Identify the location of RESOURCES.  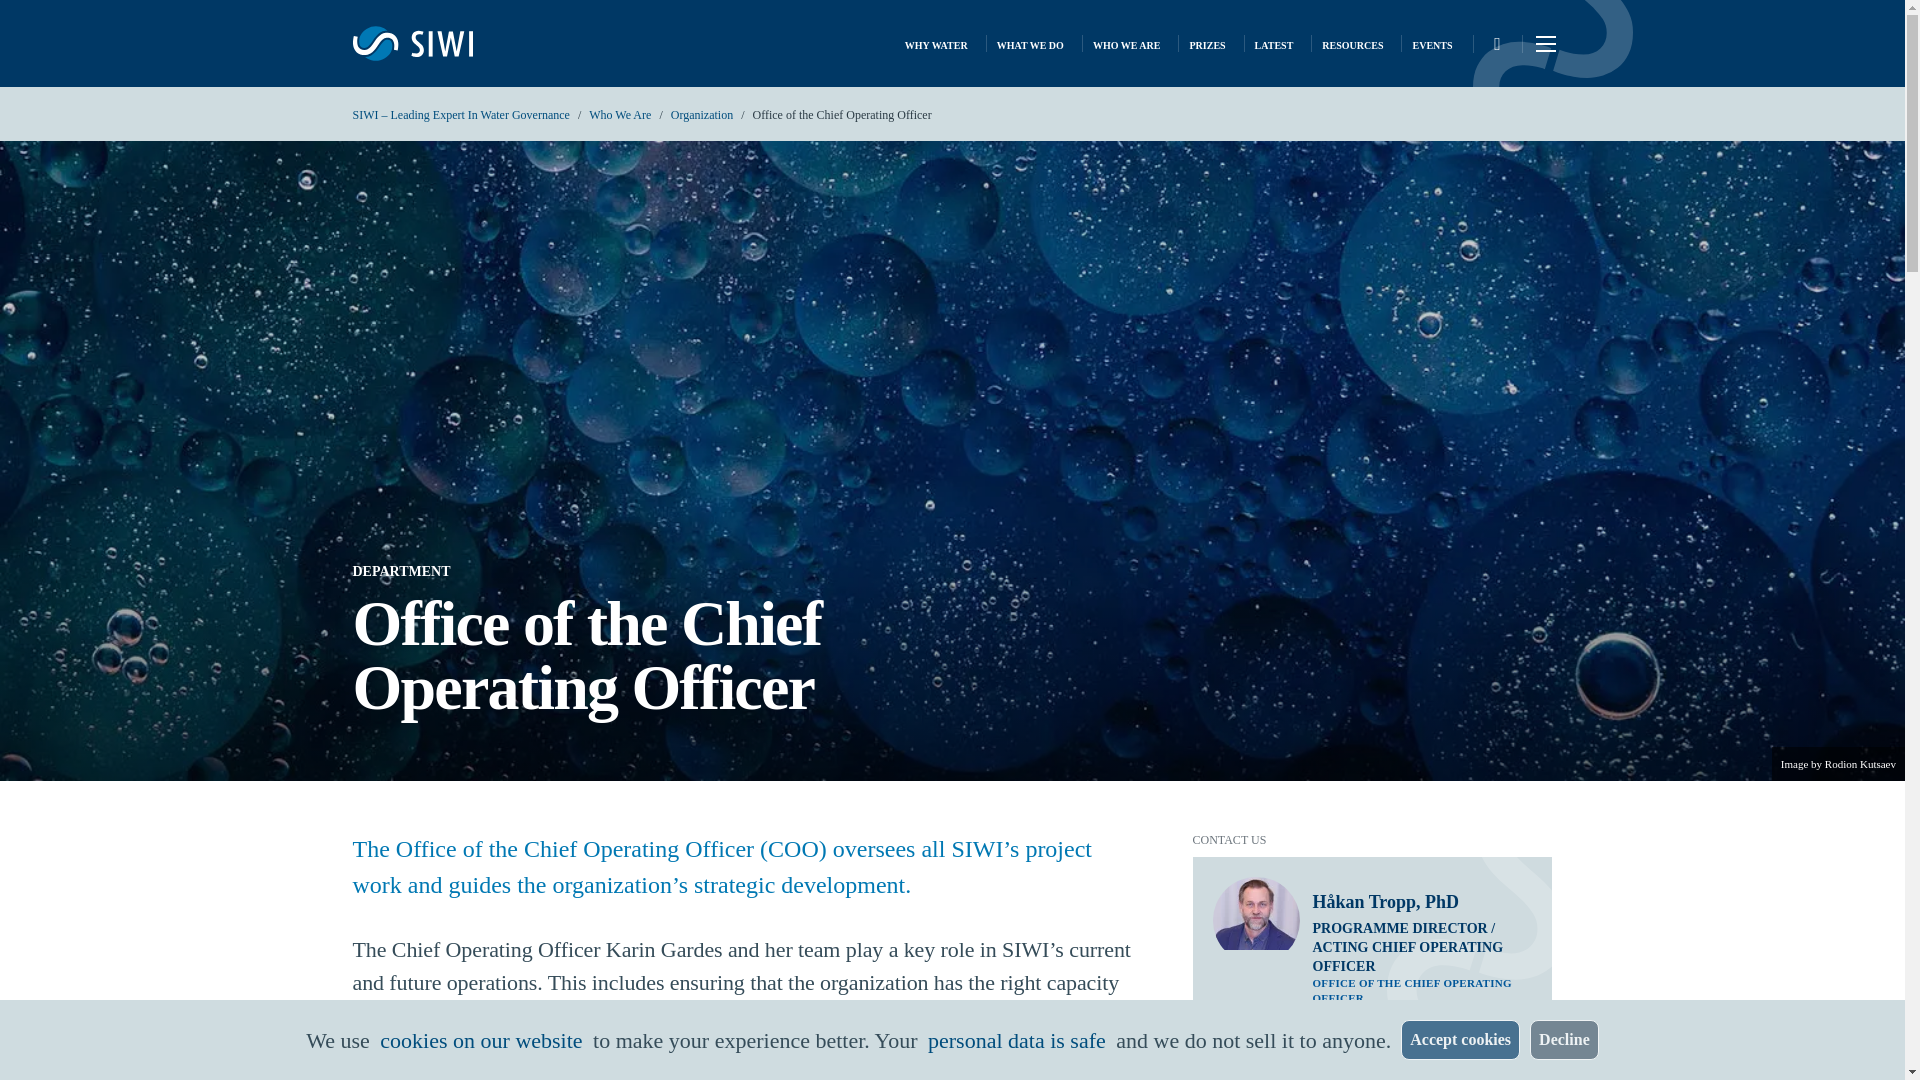
(1352, 44).